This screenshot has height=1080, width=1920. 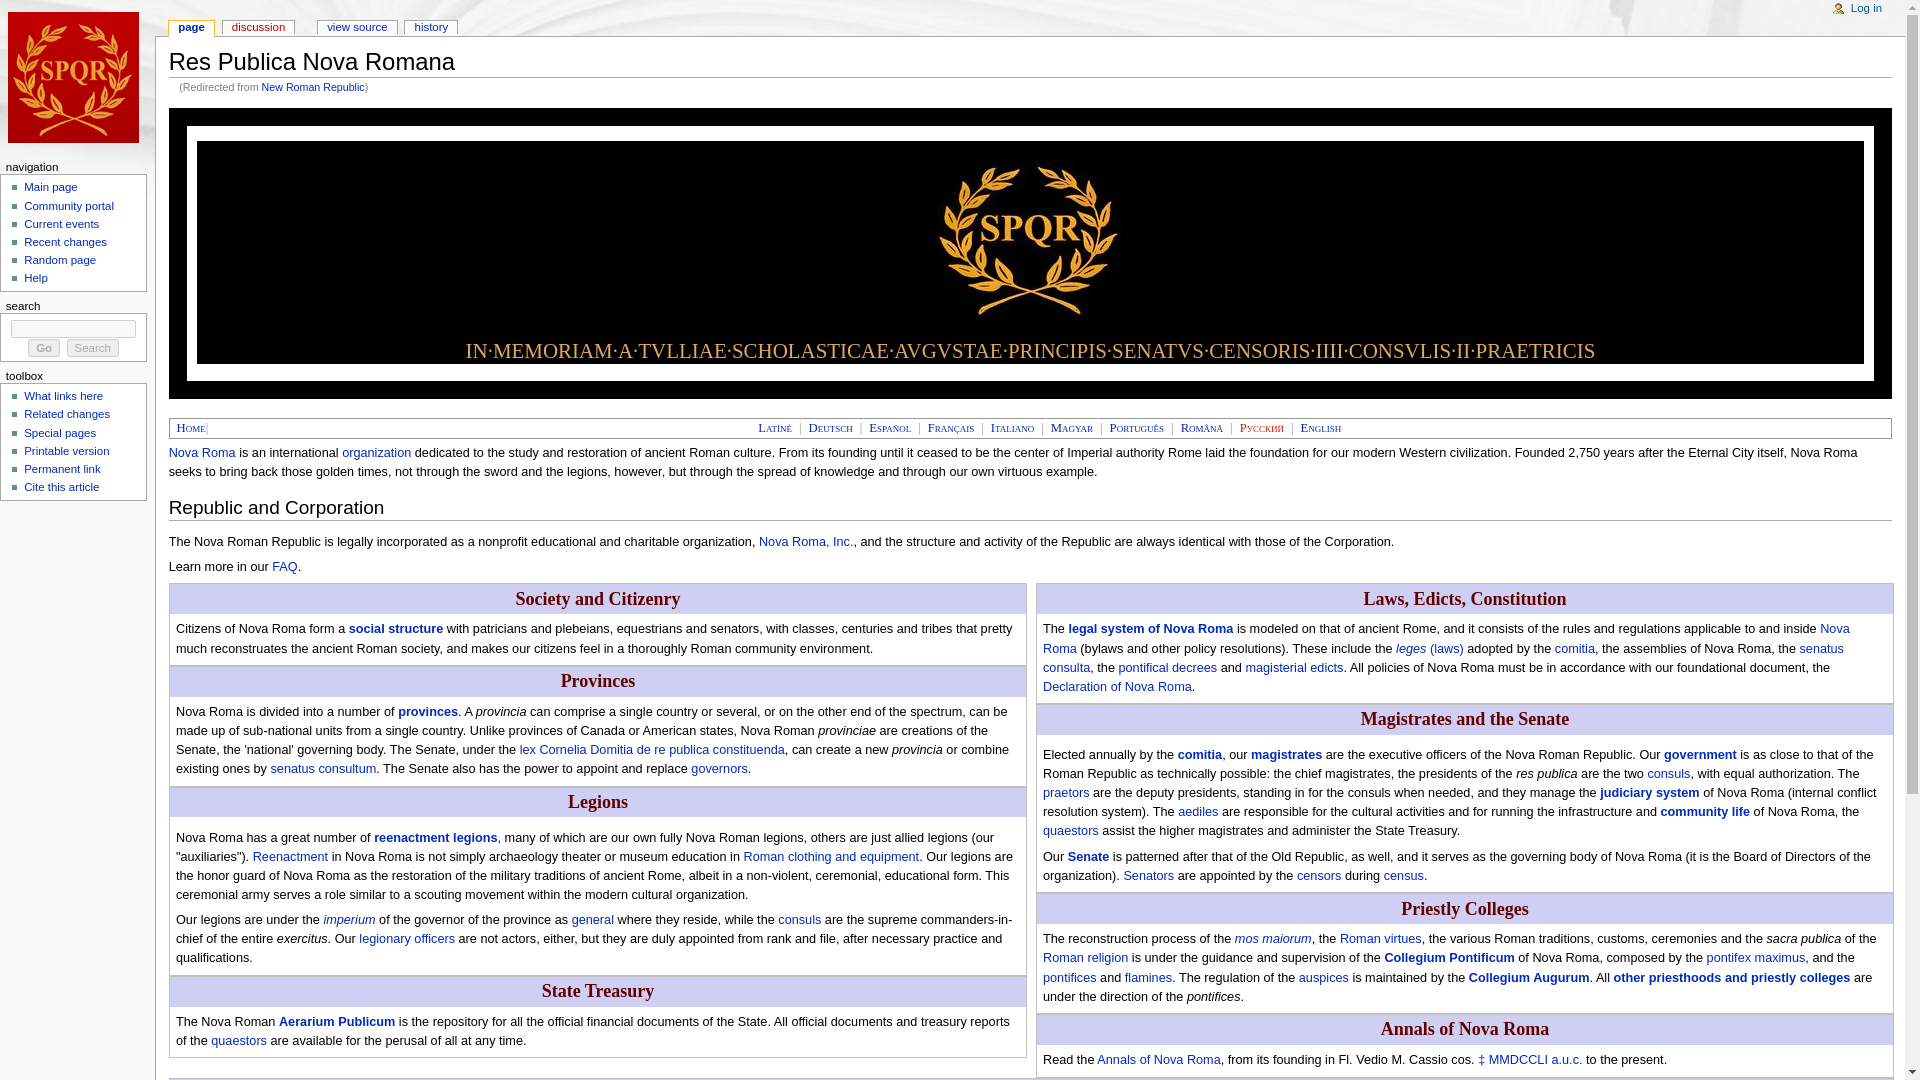 I want to click on Reenactment, so click(x=290, y=856).